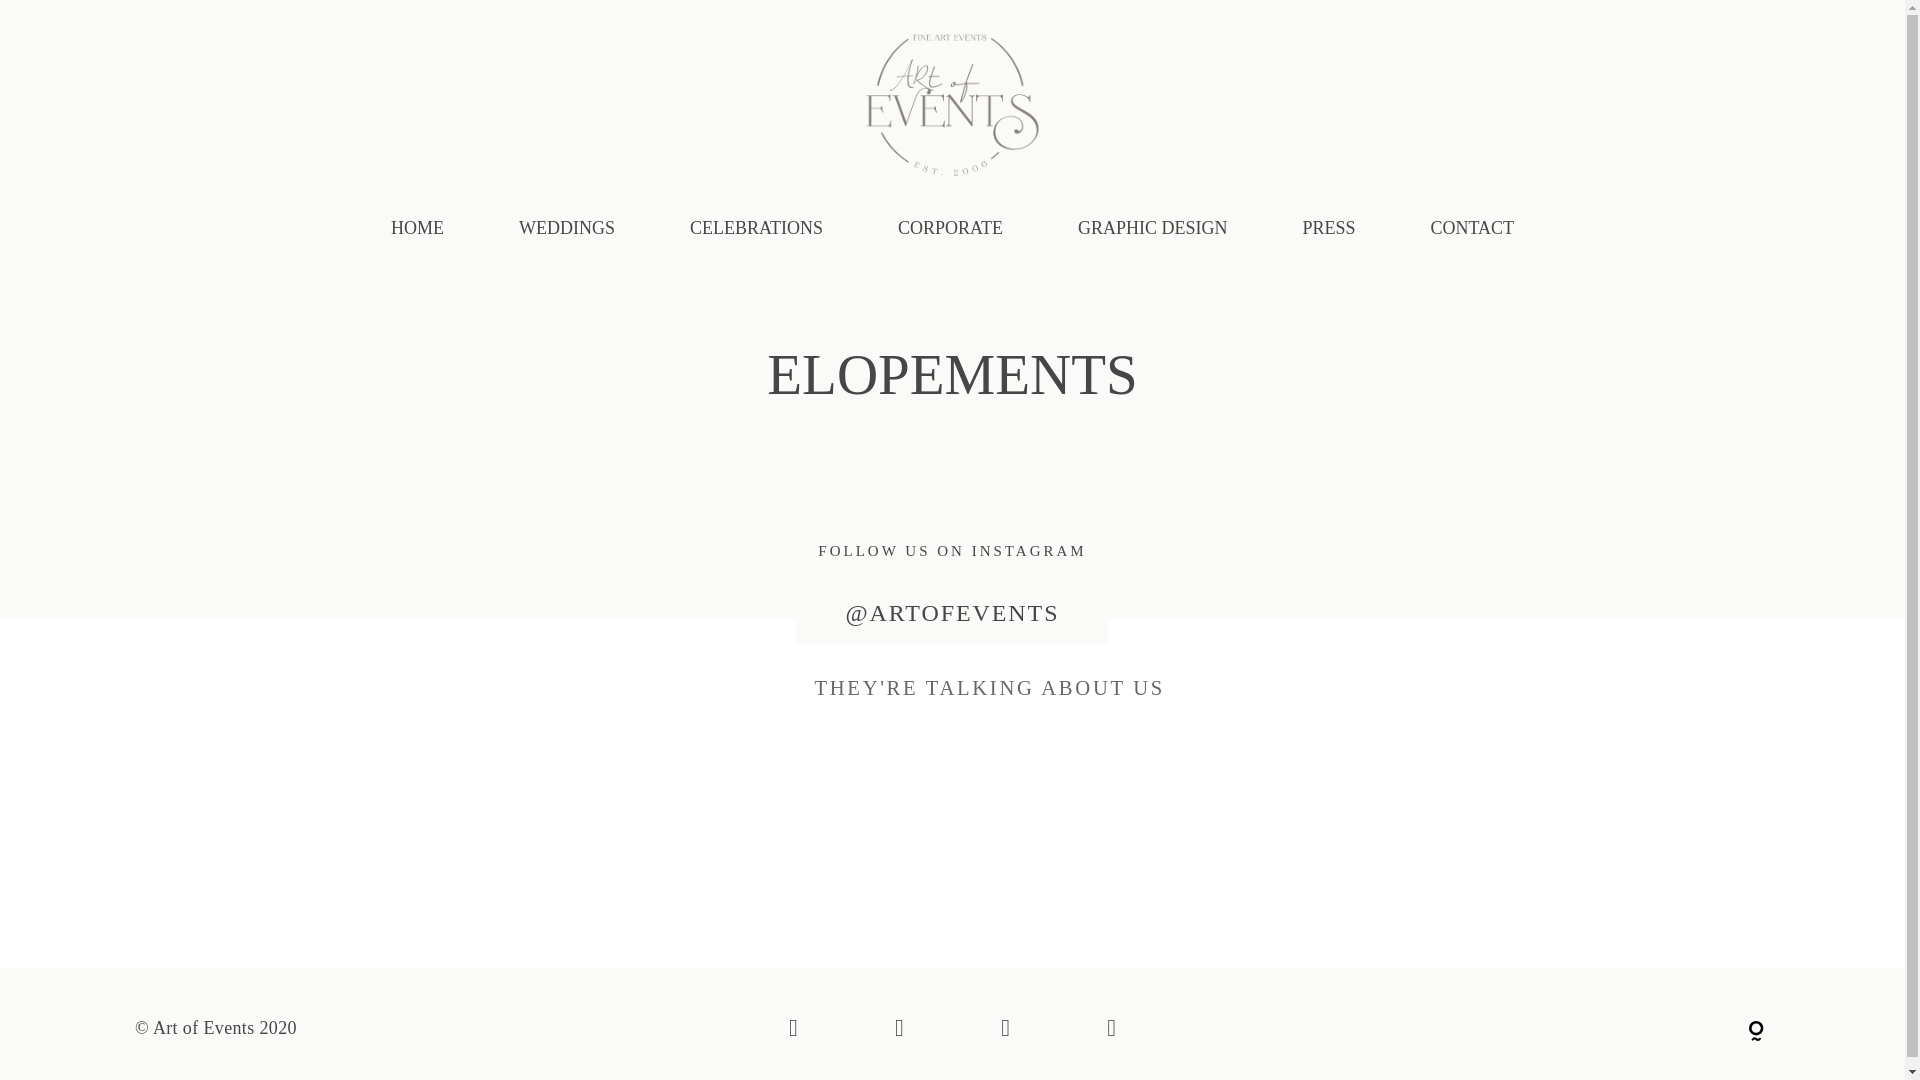 The height and width of the screenshot is (1080, 1920). I want to click on CONTACT, so click(1473, 229).